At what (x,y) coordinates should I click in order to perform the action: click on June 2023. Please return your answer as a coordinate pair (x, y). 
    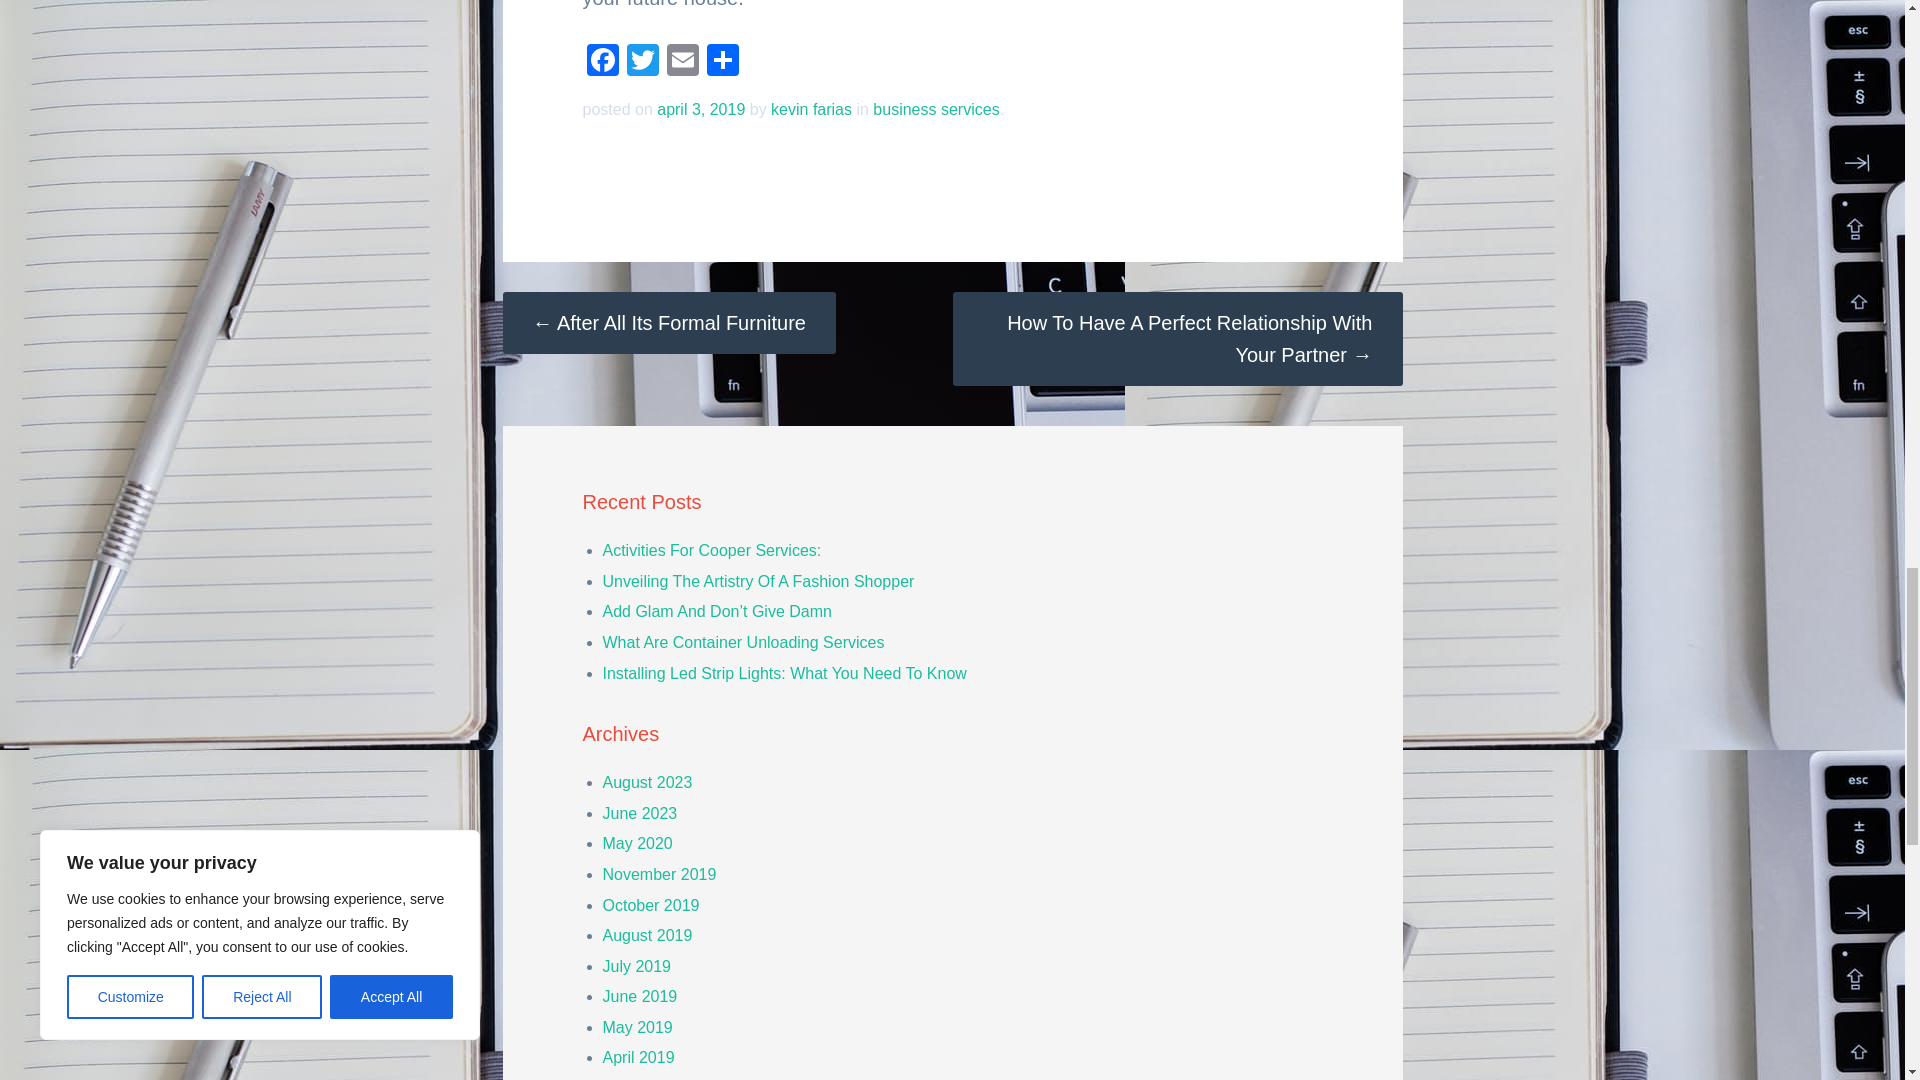
    Looking at the image, I should click on (640, 812).